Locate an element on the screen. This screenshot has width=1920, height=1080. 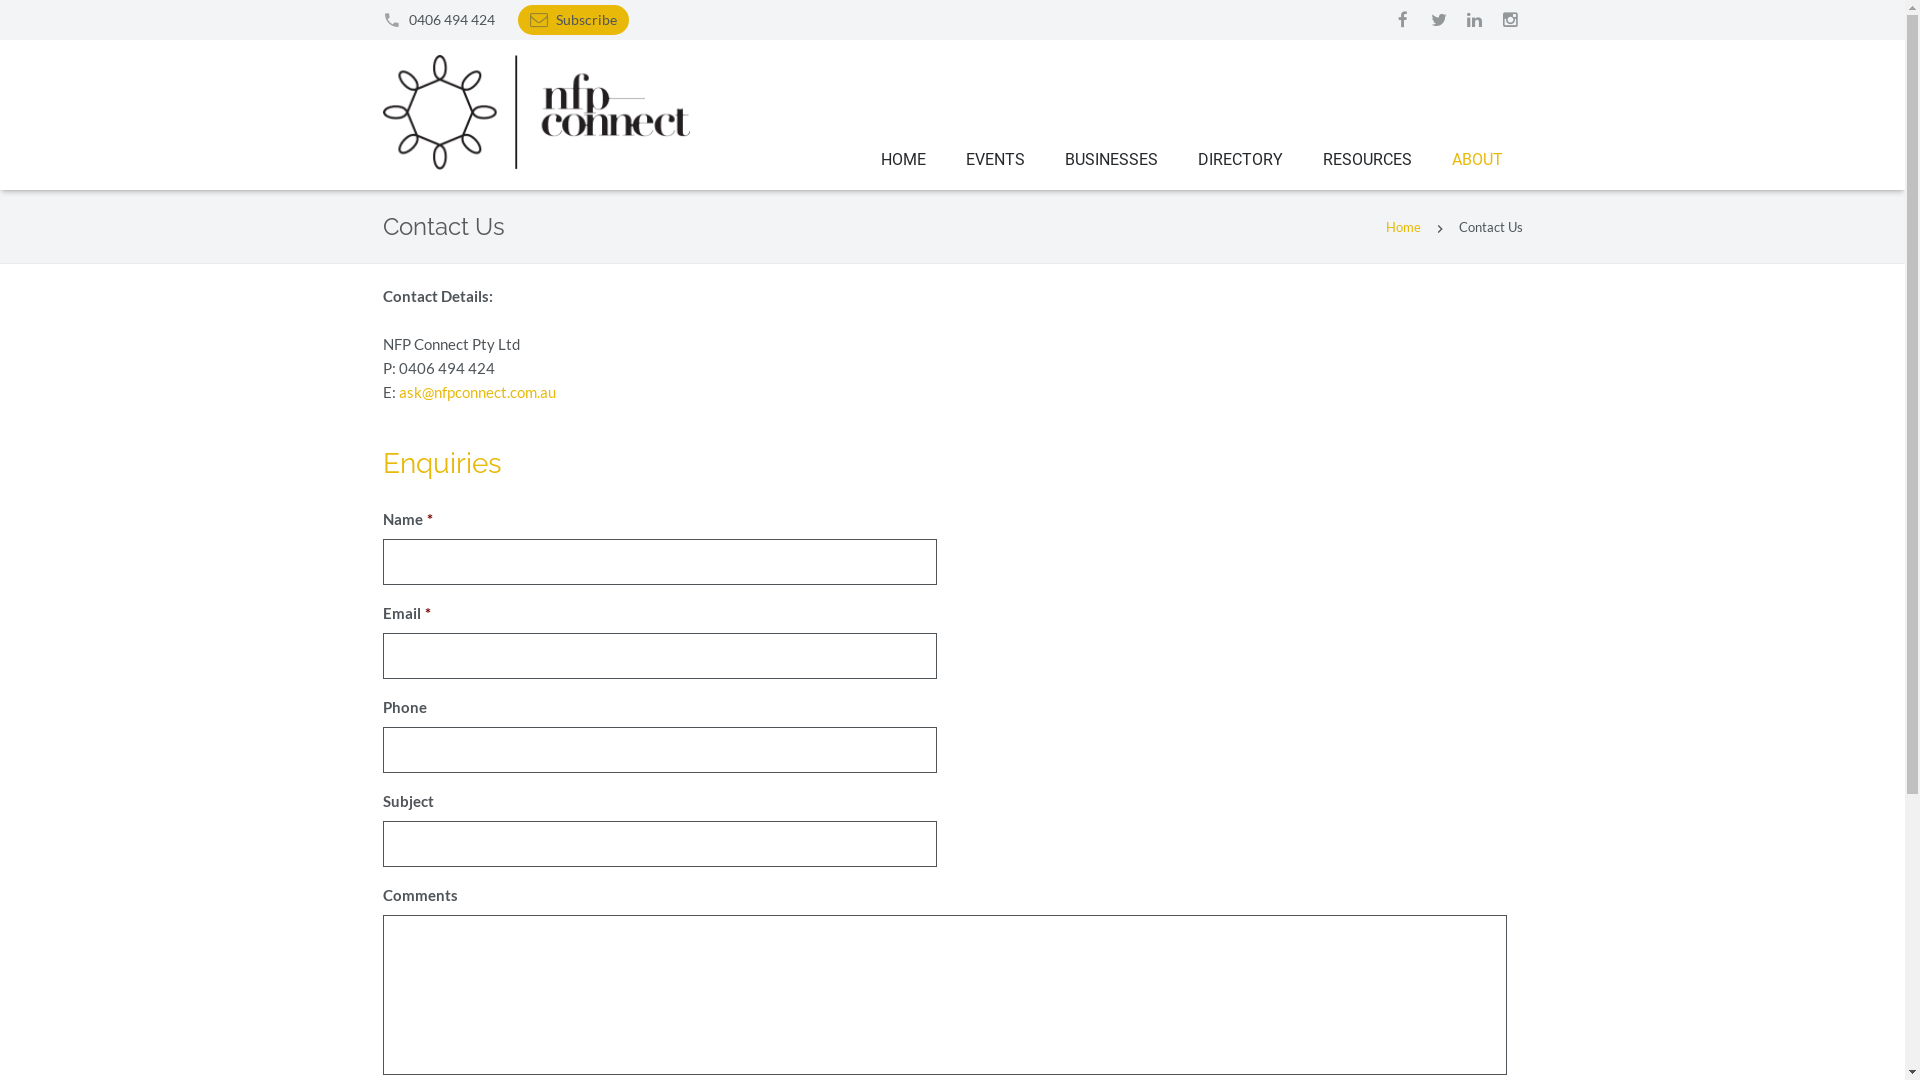
ABOUT is located at coordinates (1478, 160).